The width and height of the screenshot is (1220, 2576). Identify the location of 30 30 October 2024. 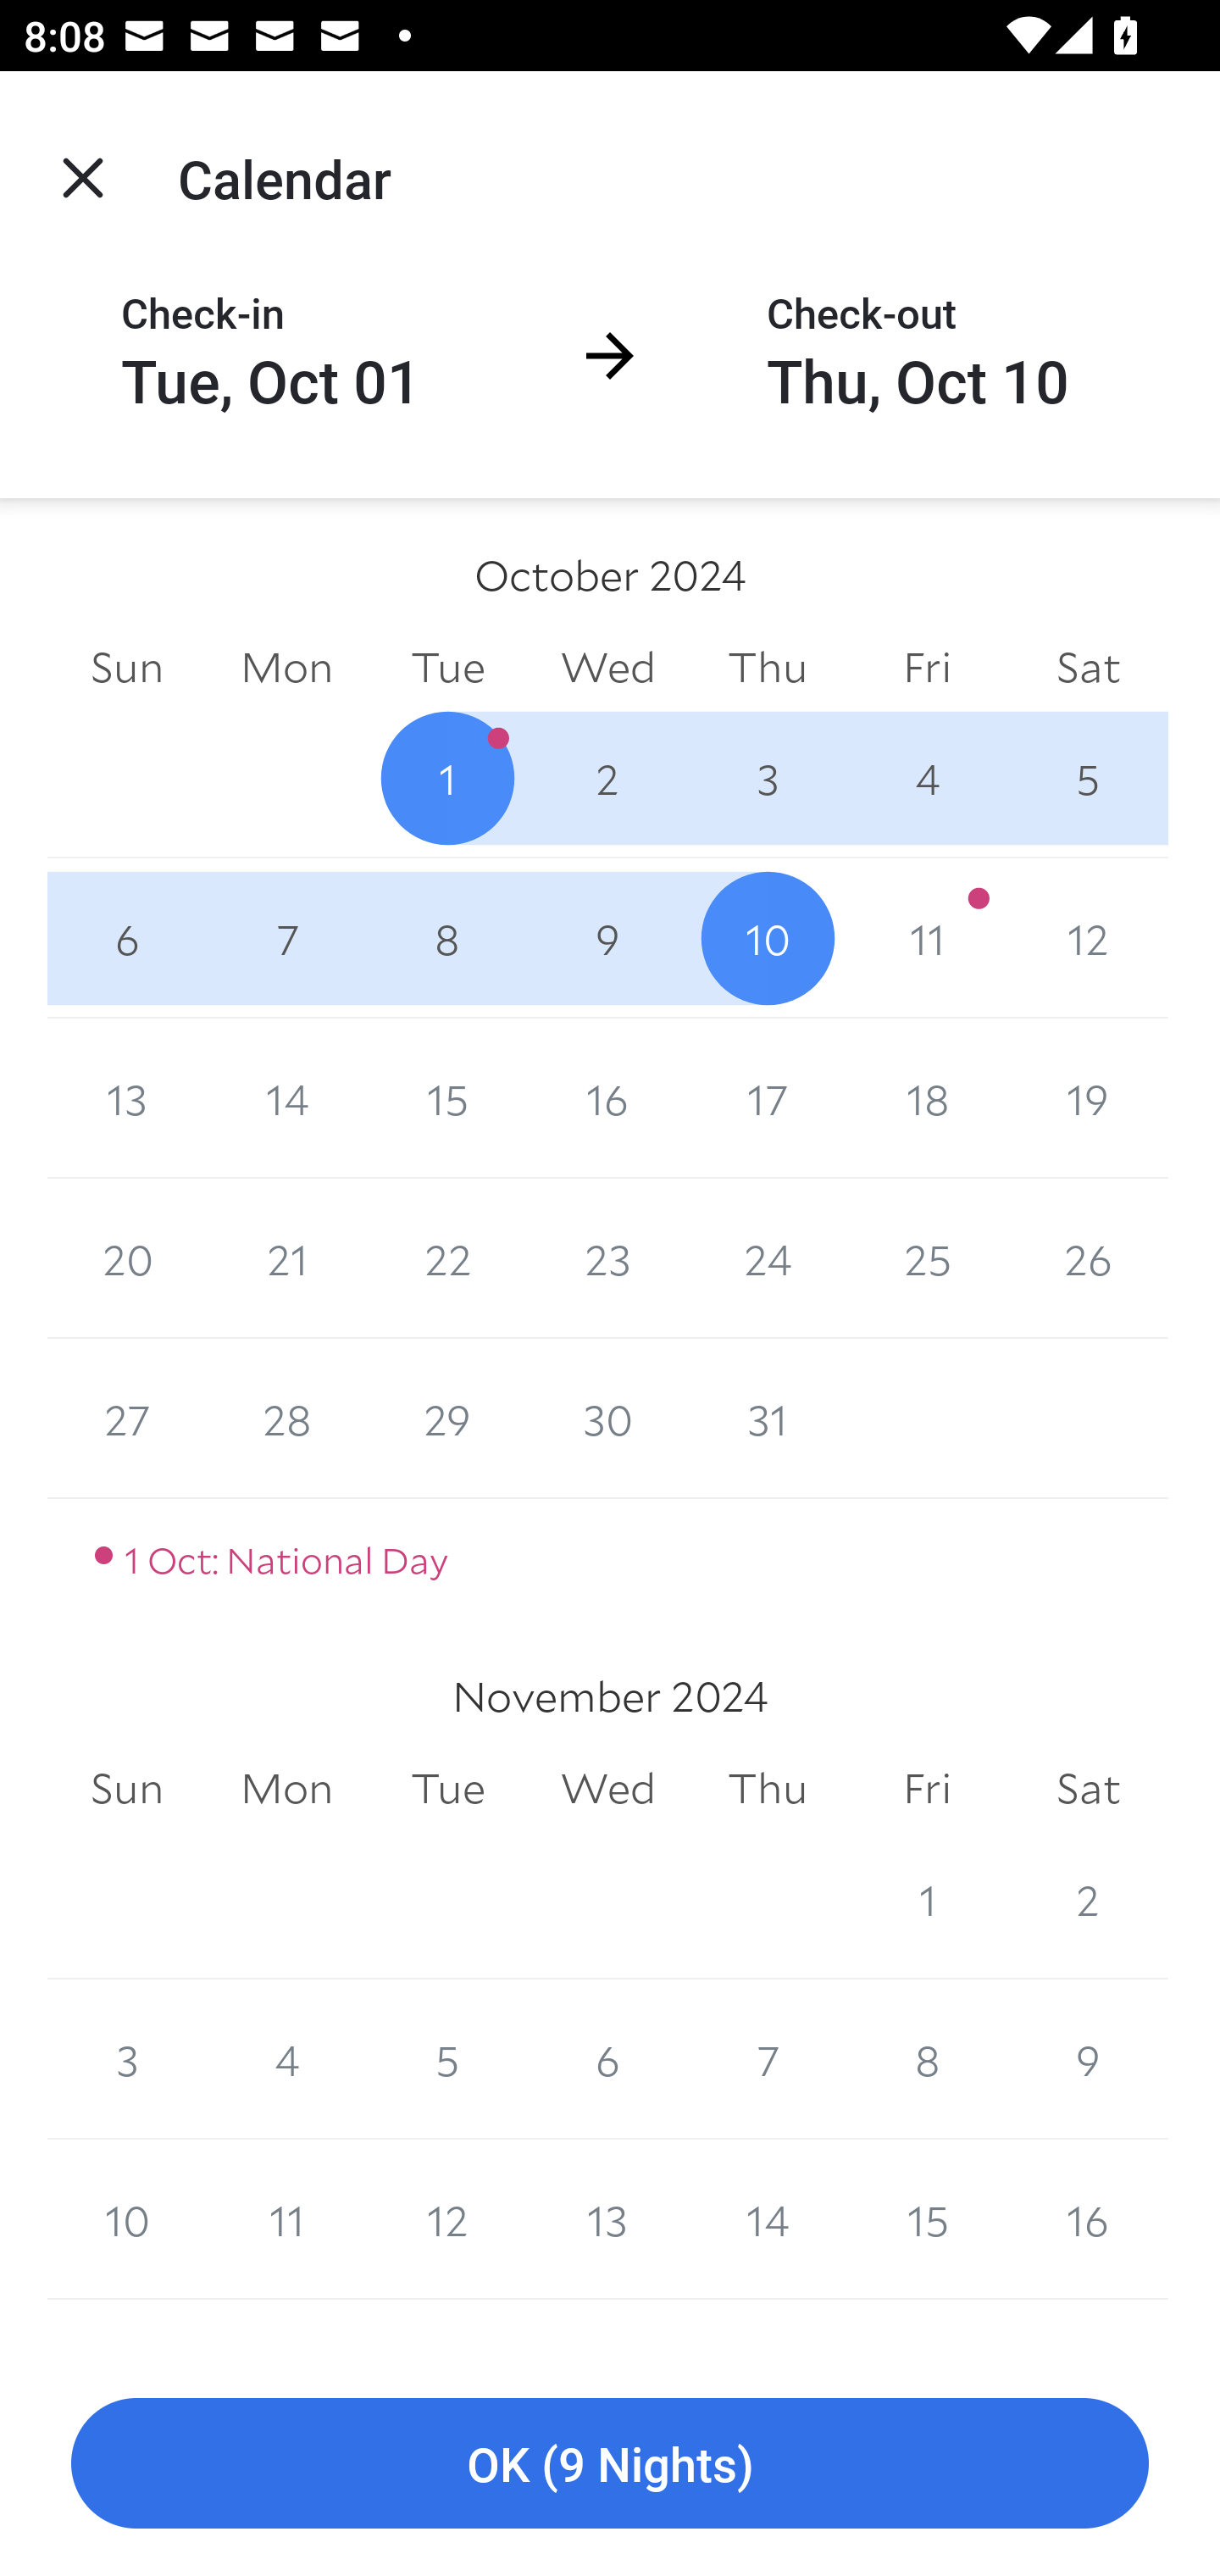
(608, 1418).